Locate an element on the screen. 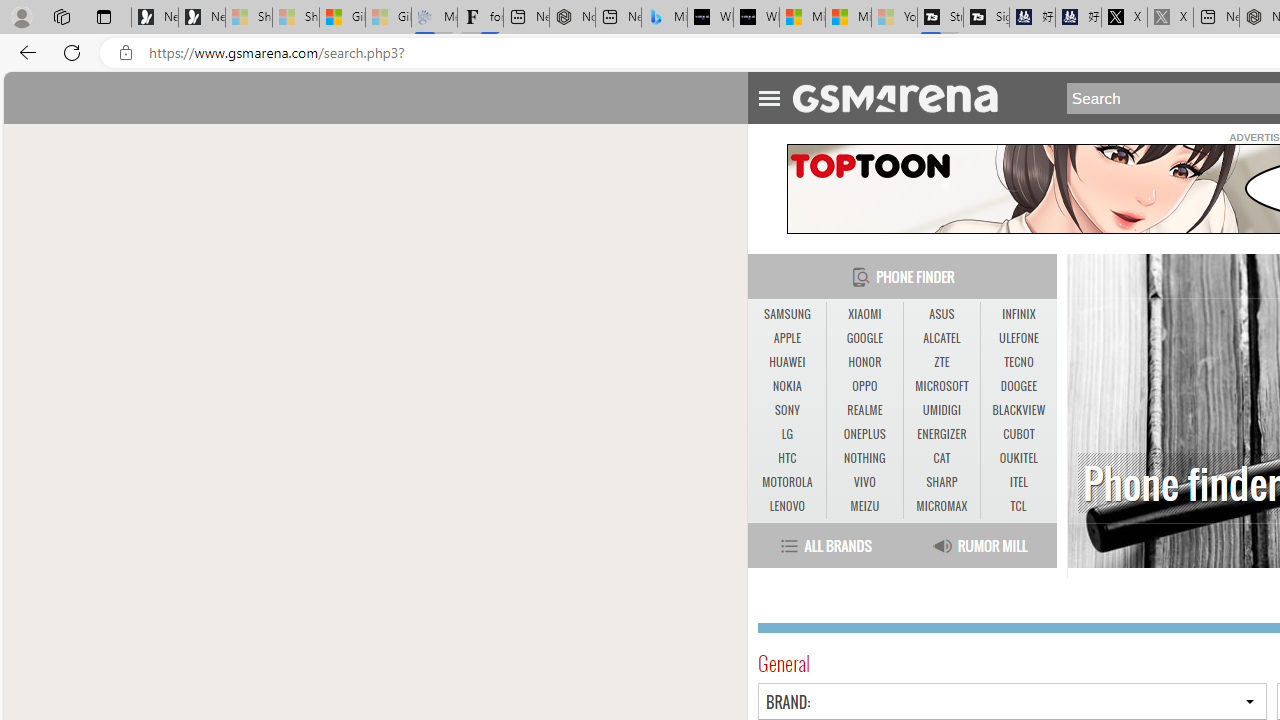 Image resolution: width=1280 pixels, height=720 pixels. Newsletter Sign Up is located at coordinates (202, 18).